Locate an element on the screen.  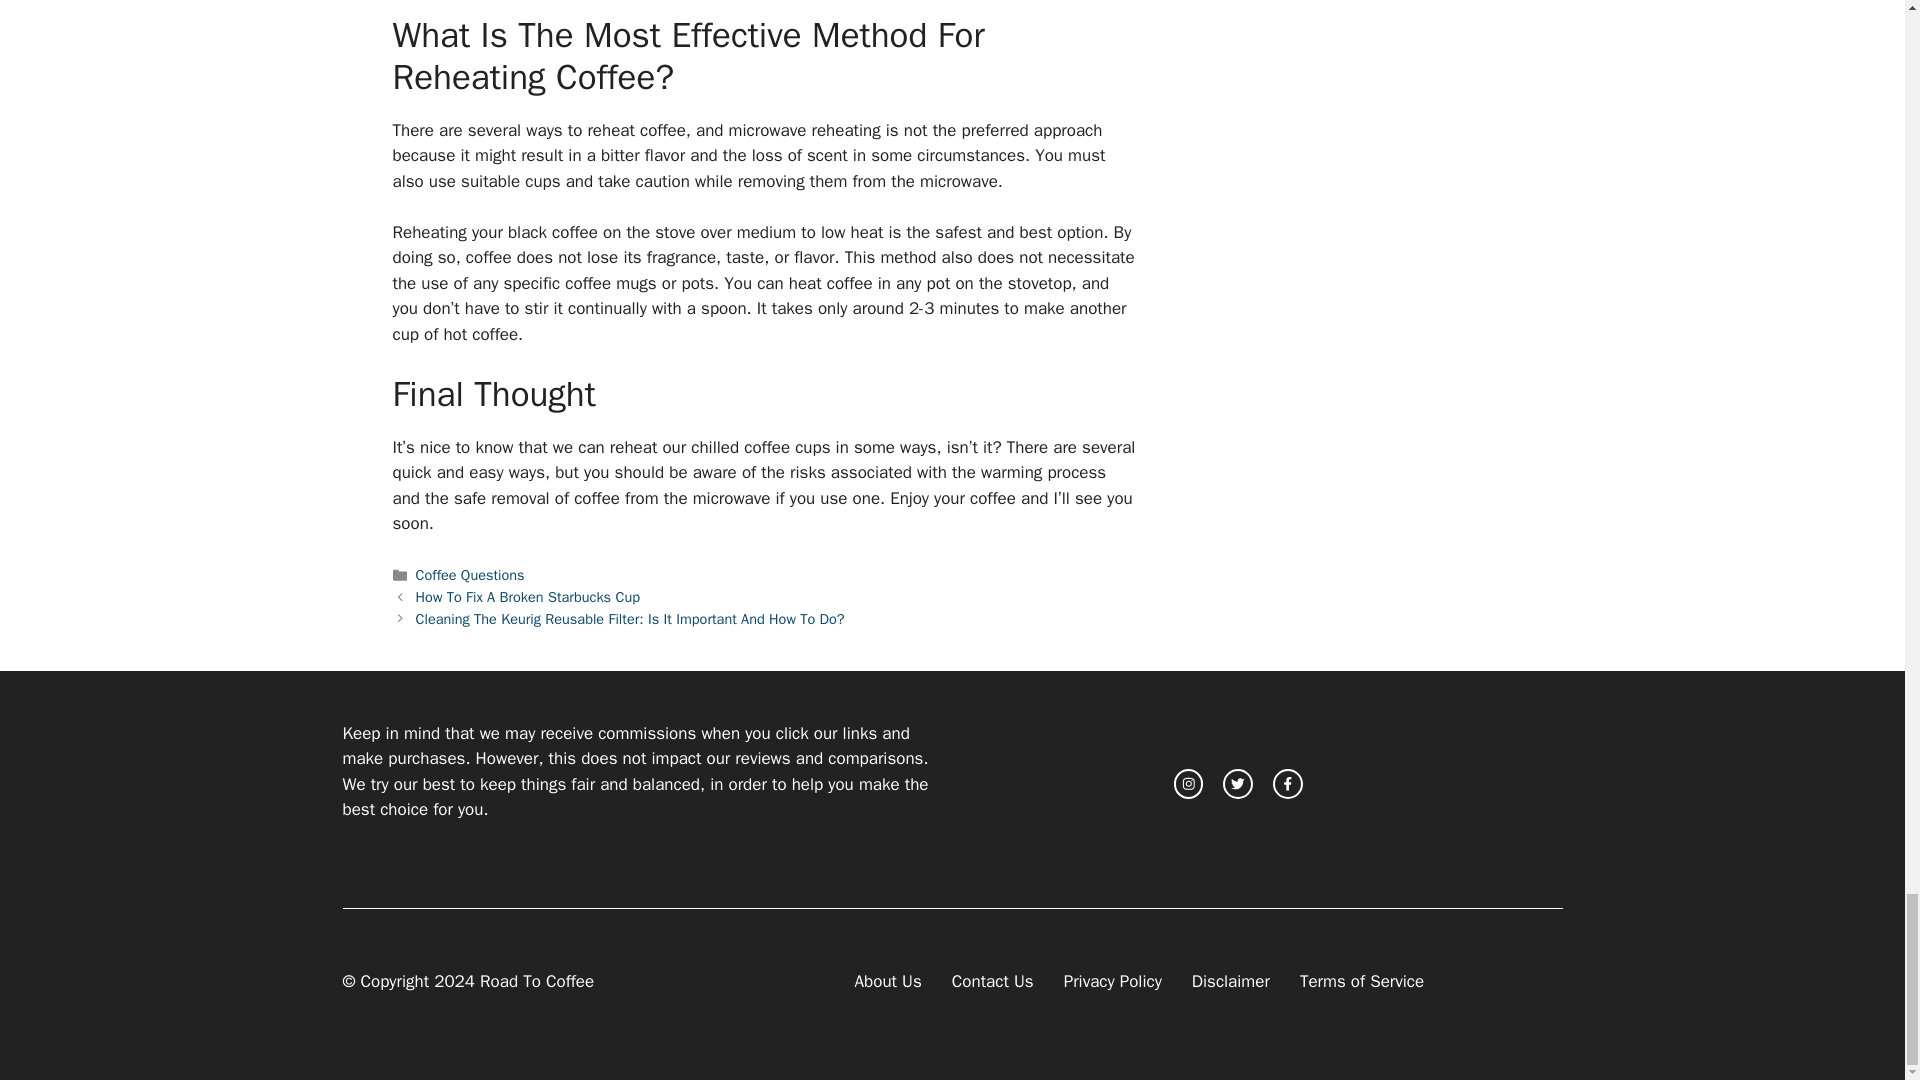
About Us is located at coordinates (888, 981).